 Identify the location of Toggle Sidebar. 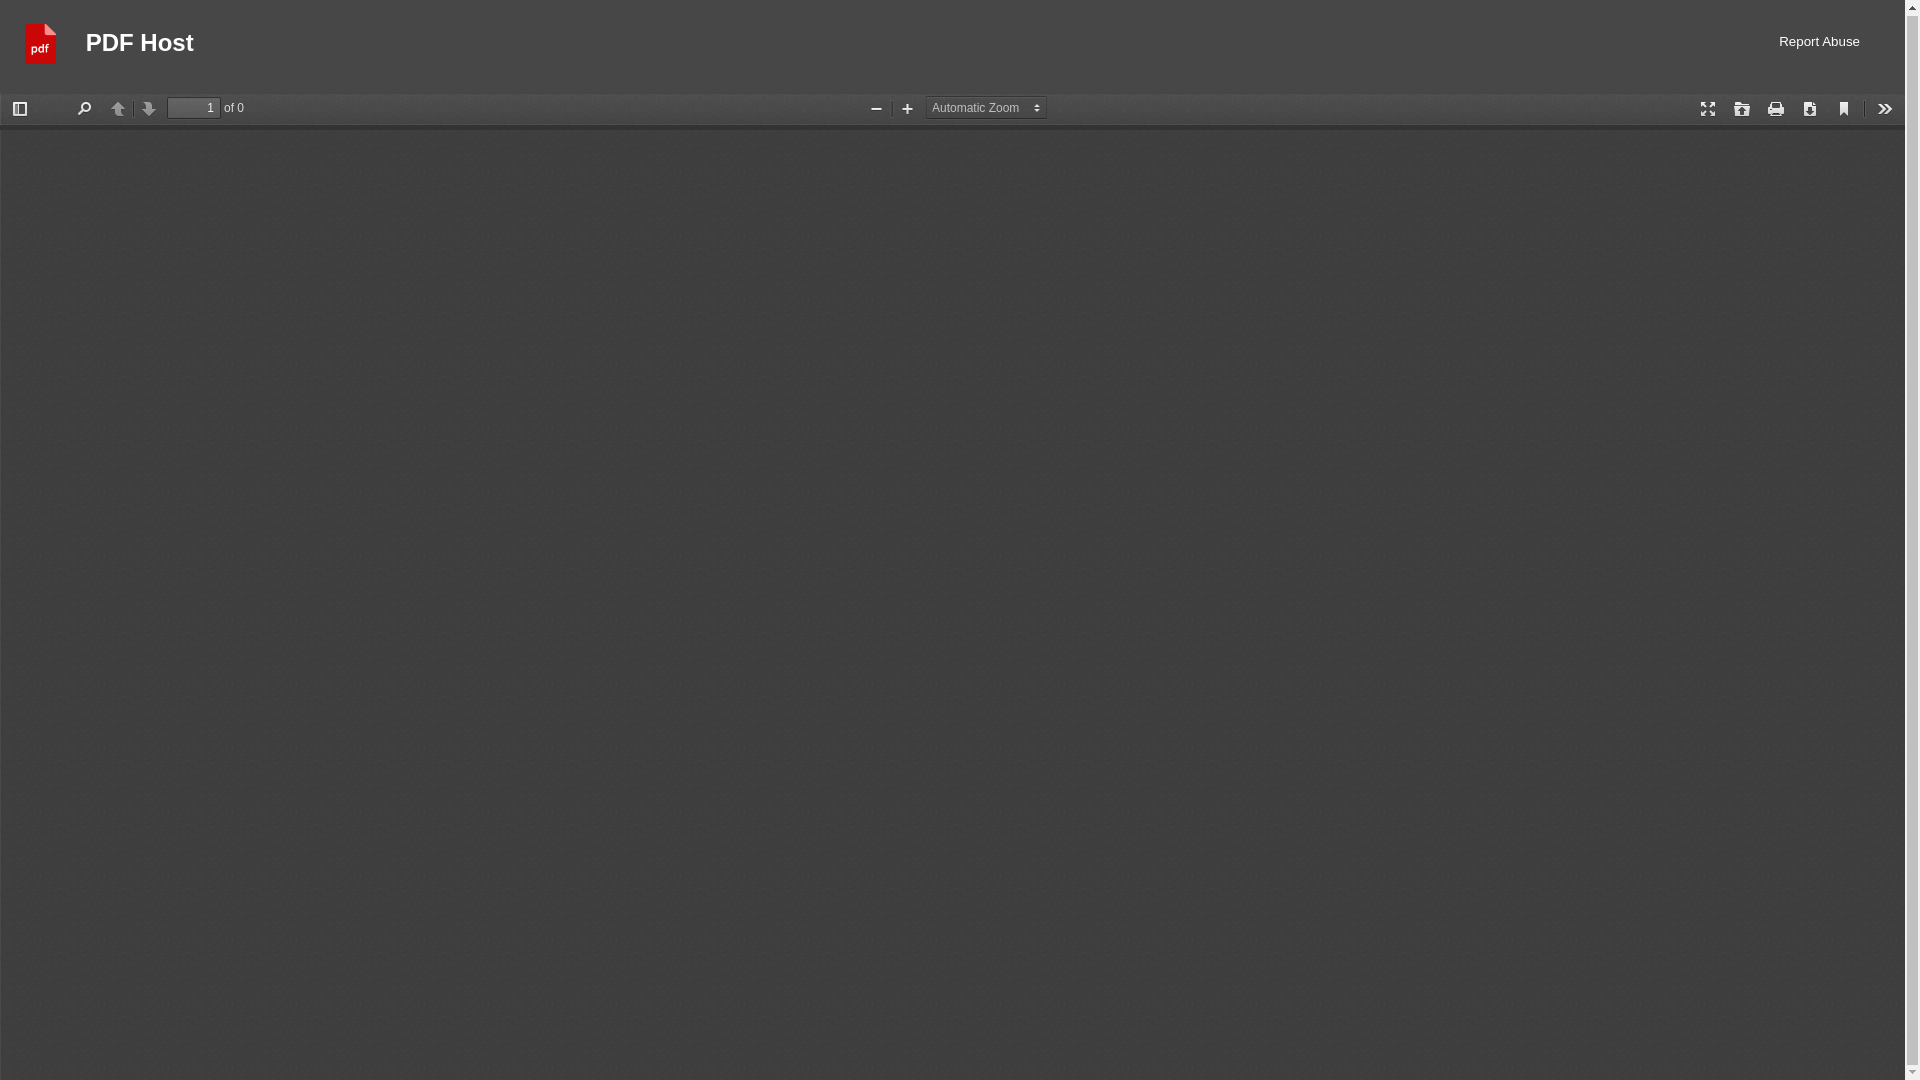
(20, 108).